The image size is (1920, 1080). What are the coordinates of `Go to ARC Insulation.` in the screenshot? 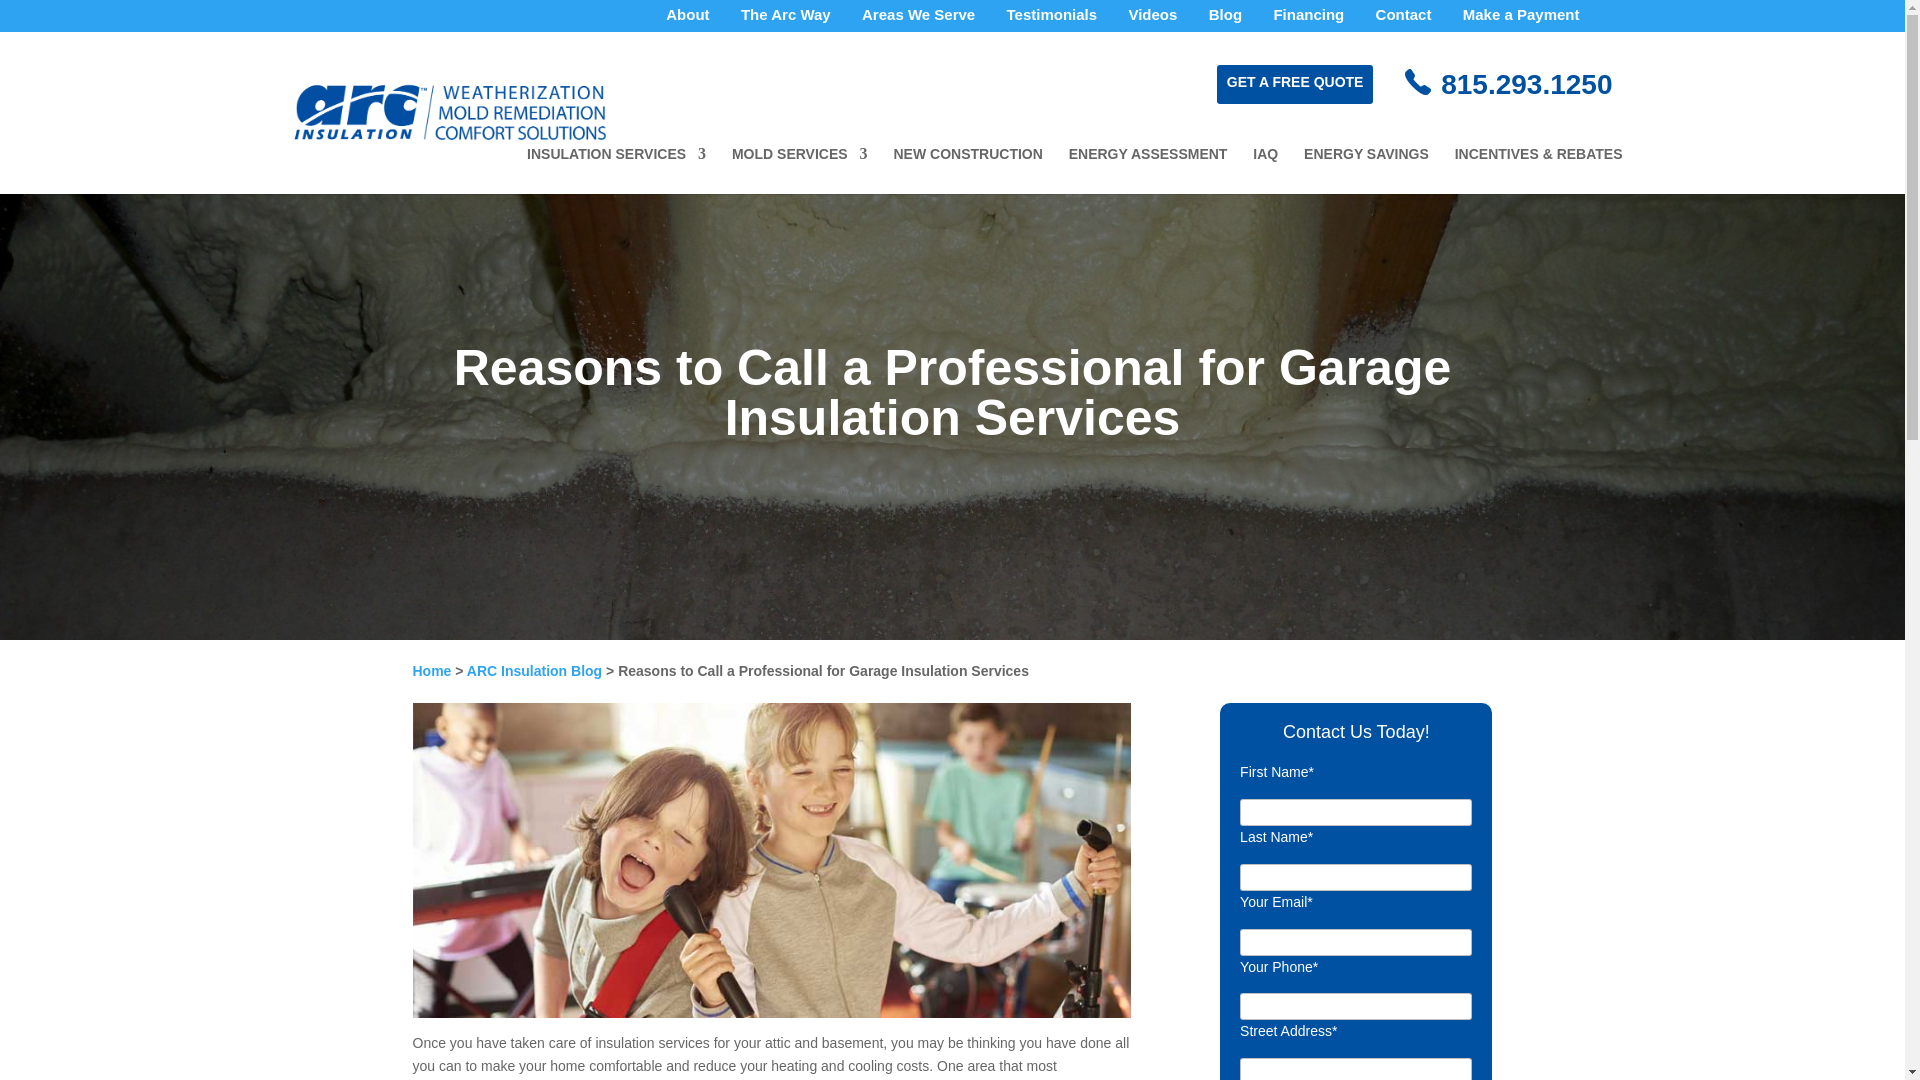 It's located at (432, 670).